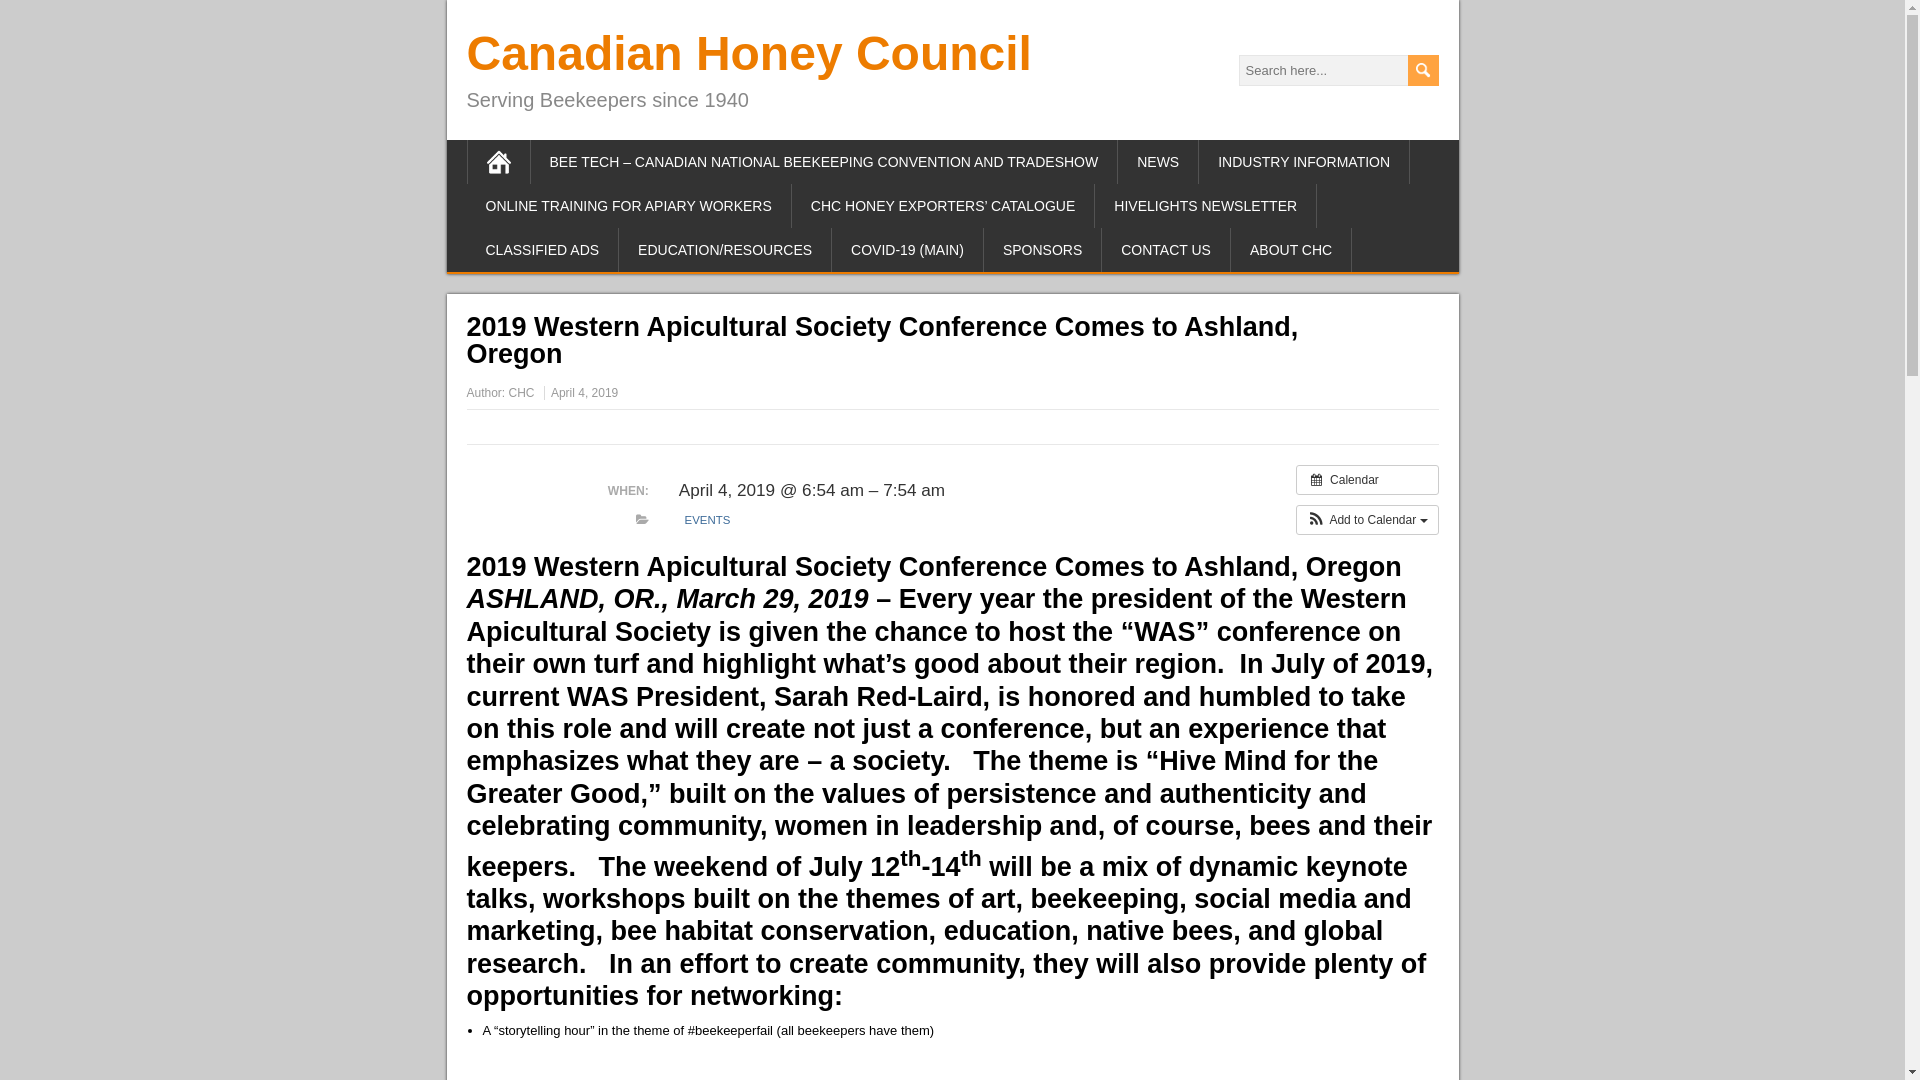 The width and height of the screenshot is (1920, 1080). I want to click on HIVELIGHTS NEWSLETTER, so click(1206, 205).